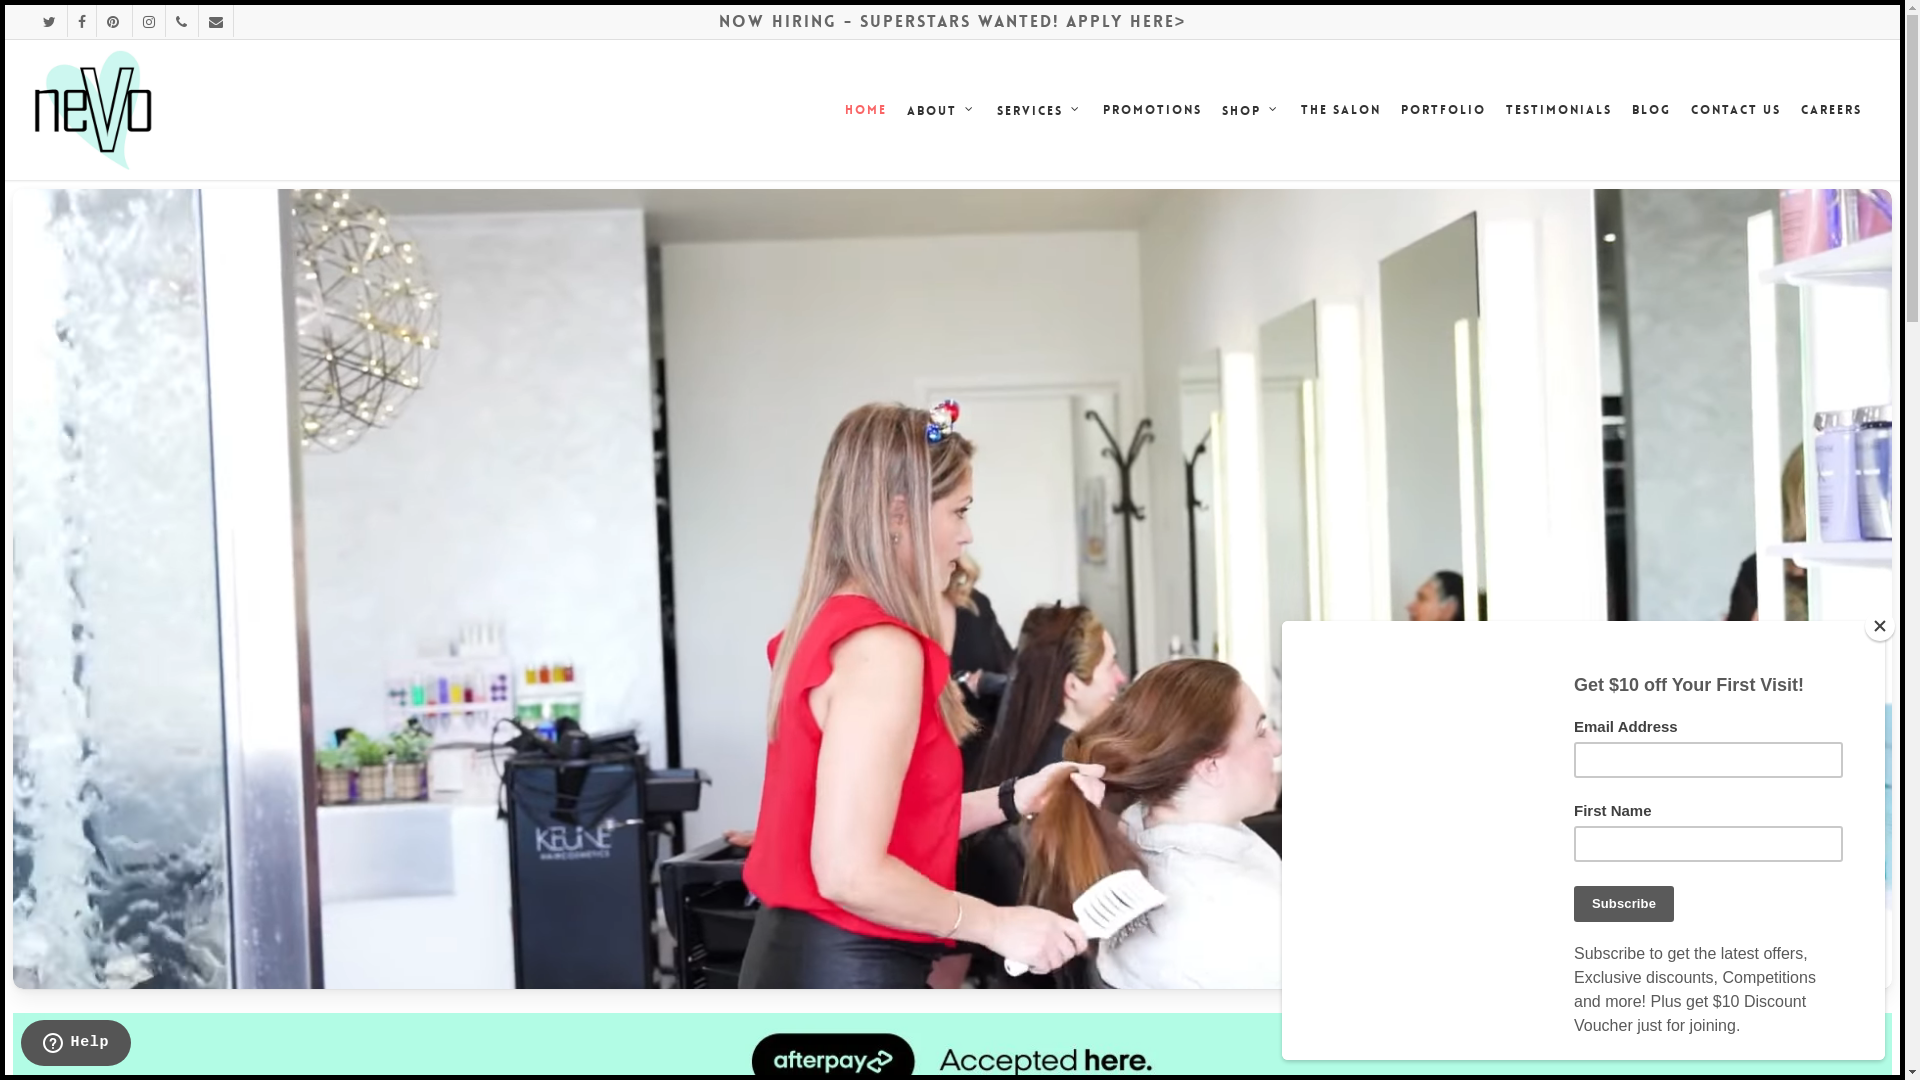 The height and width of the screenshot is (1080, 1920). What do you see at coordinates (149, 21) in the screenshot?
I see `instagram` at bounding box center [149, 21].